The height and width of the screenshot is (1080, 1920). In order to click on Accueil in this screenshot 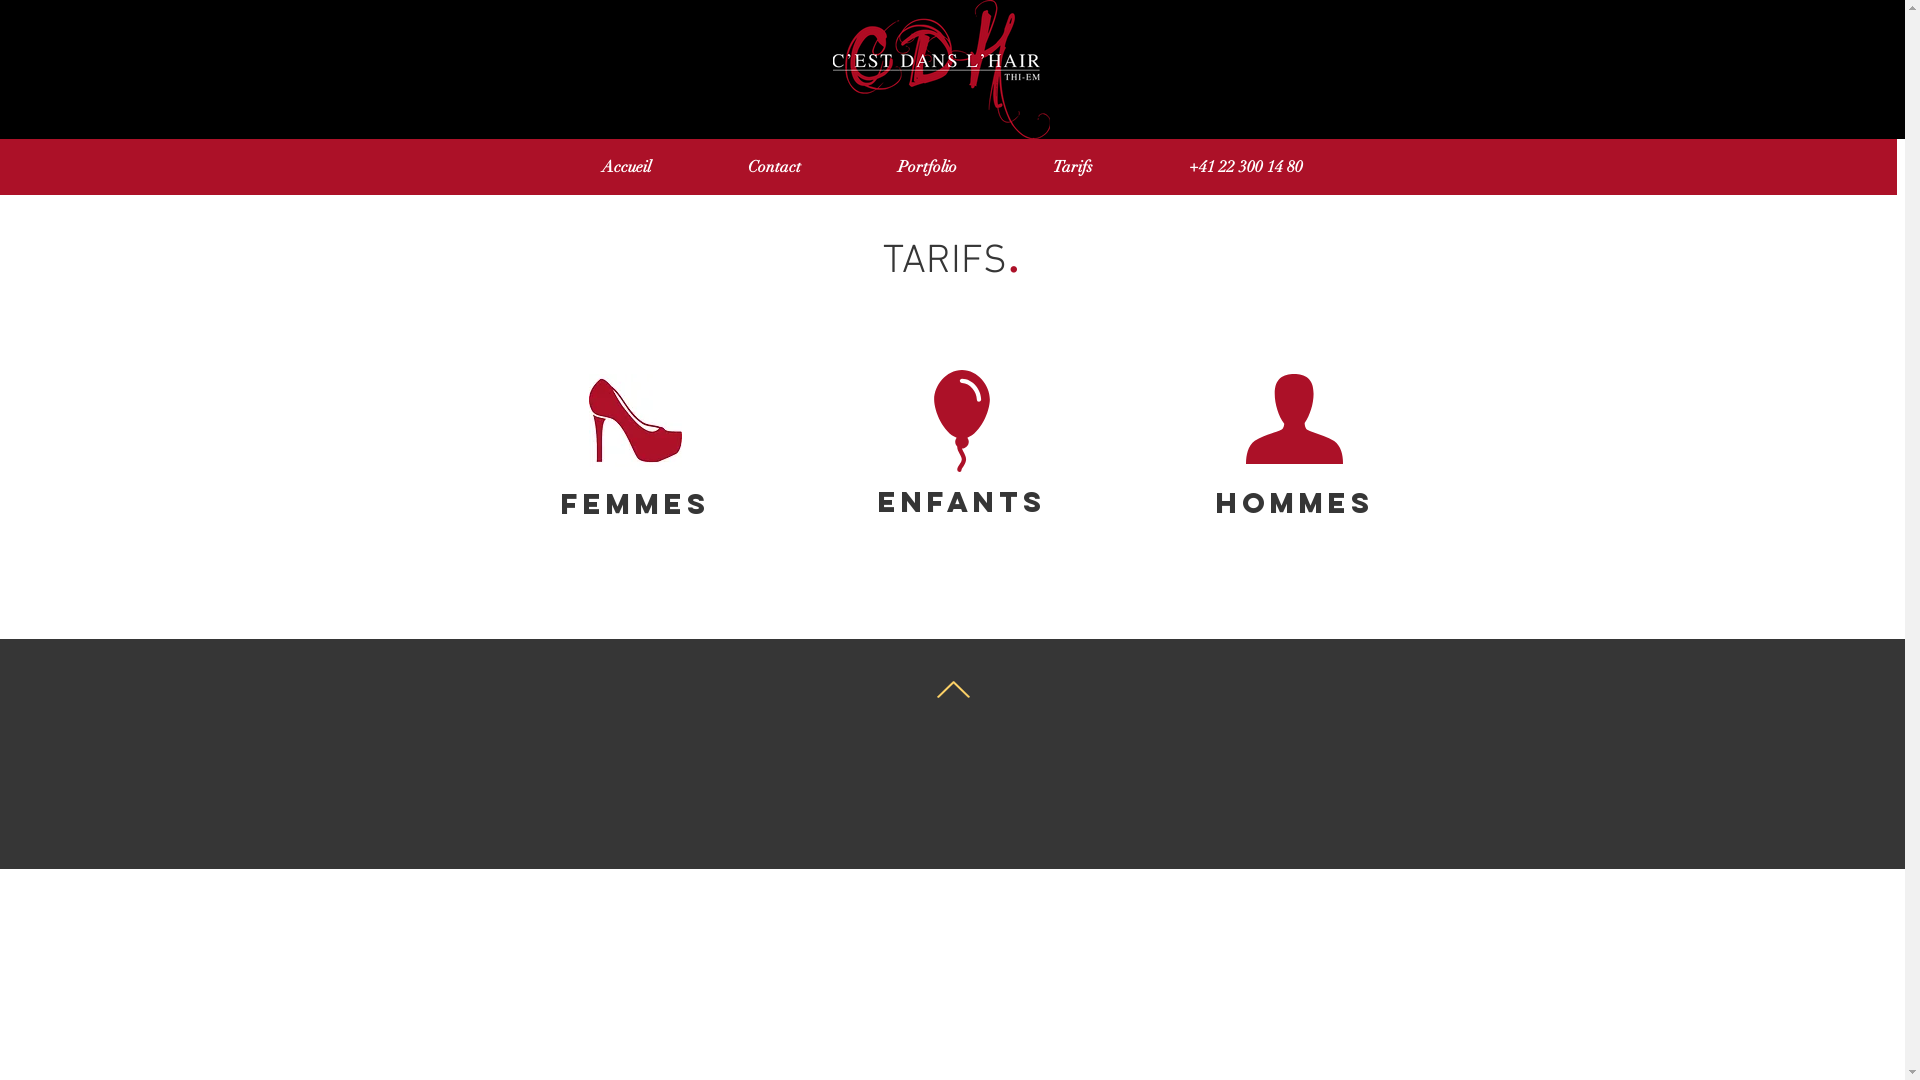, I will do `click(627, 166)`.